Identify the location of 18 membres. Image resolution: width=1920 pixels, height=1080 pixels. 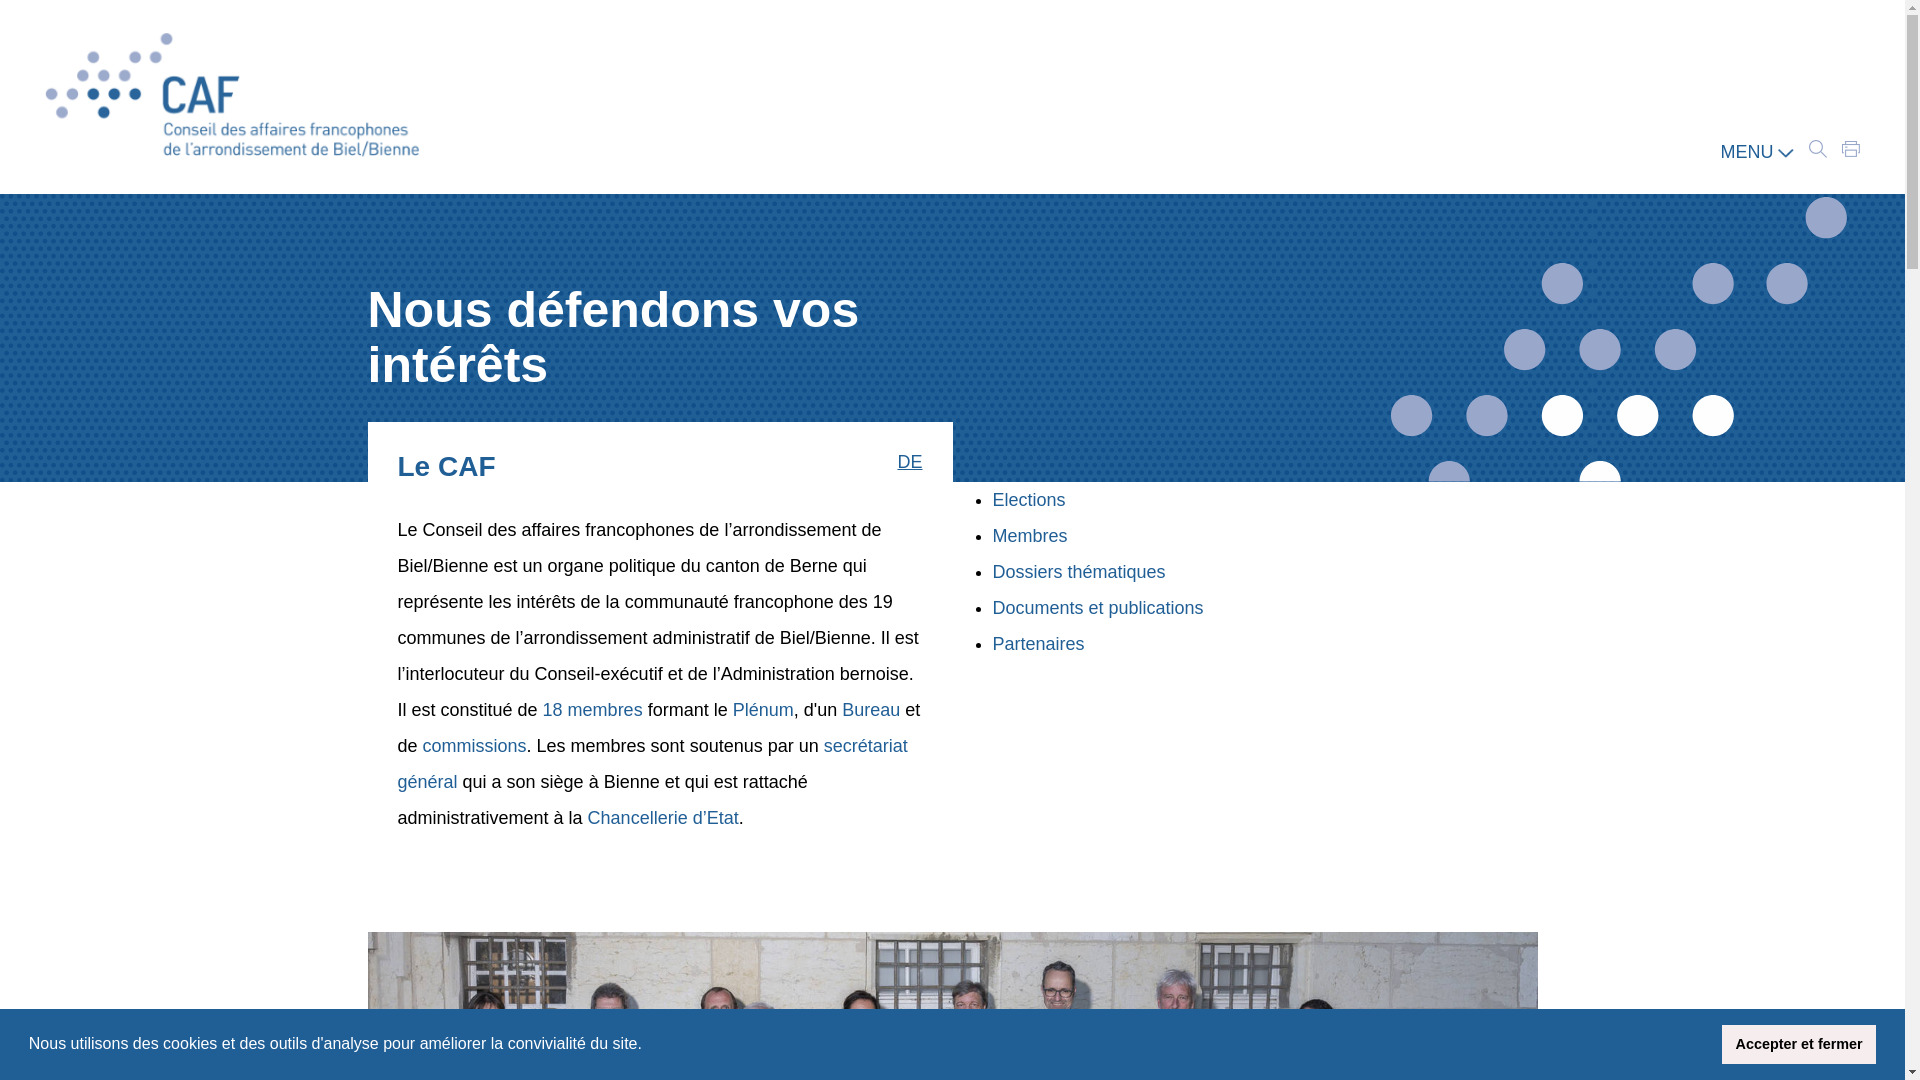
(593, 710).